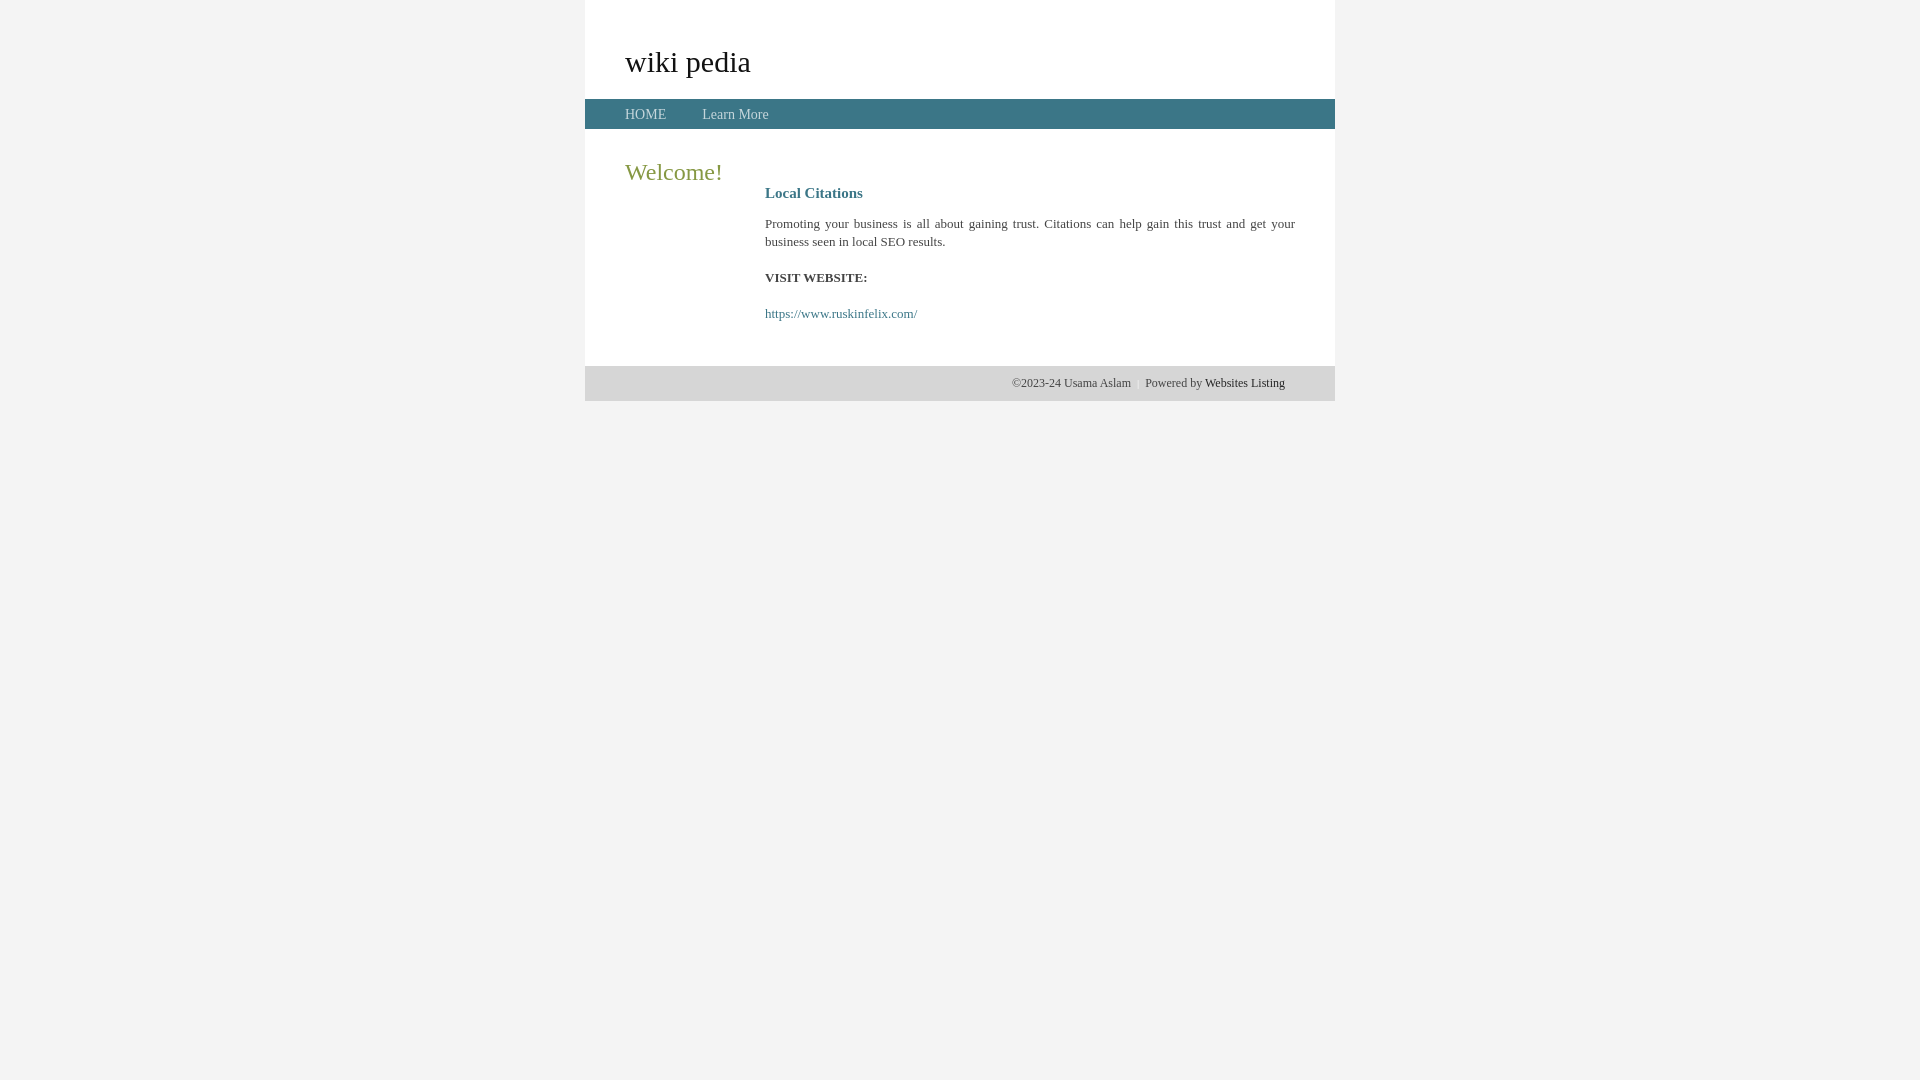 The width and height of the screenshot is (1920, 1080). What do you see at coordinates (735, 114) in the screenshot?
I see `Learn More` at bounding box center [735, 114].